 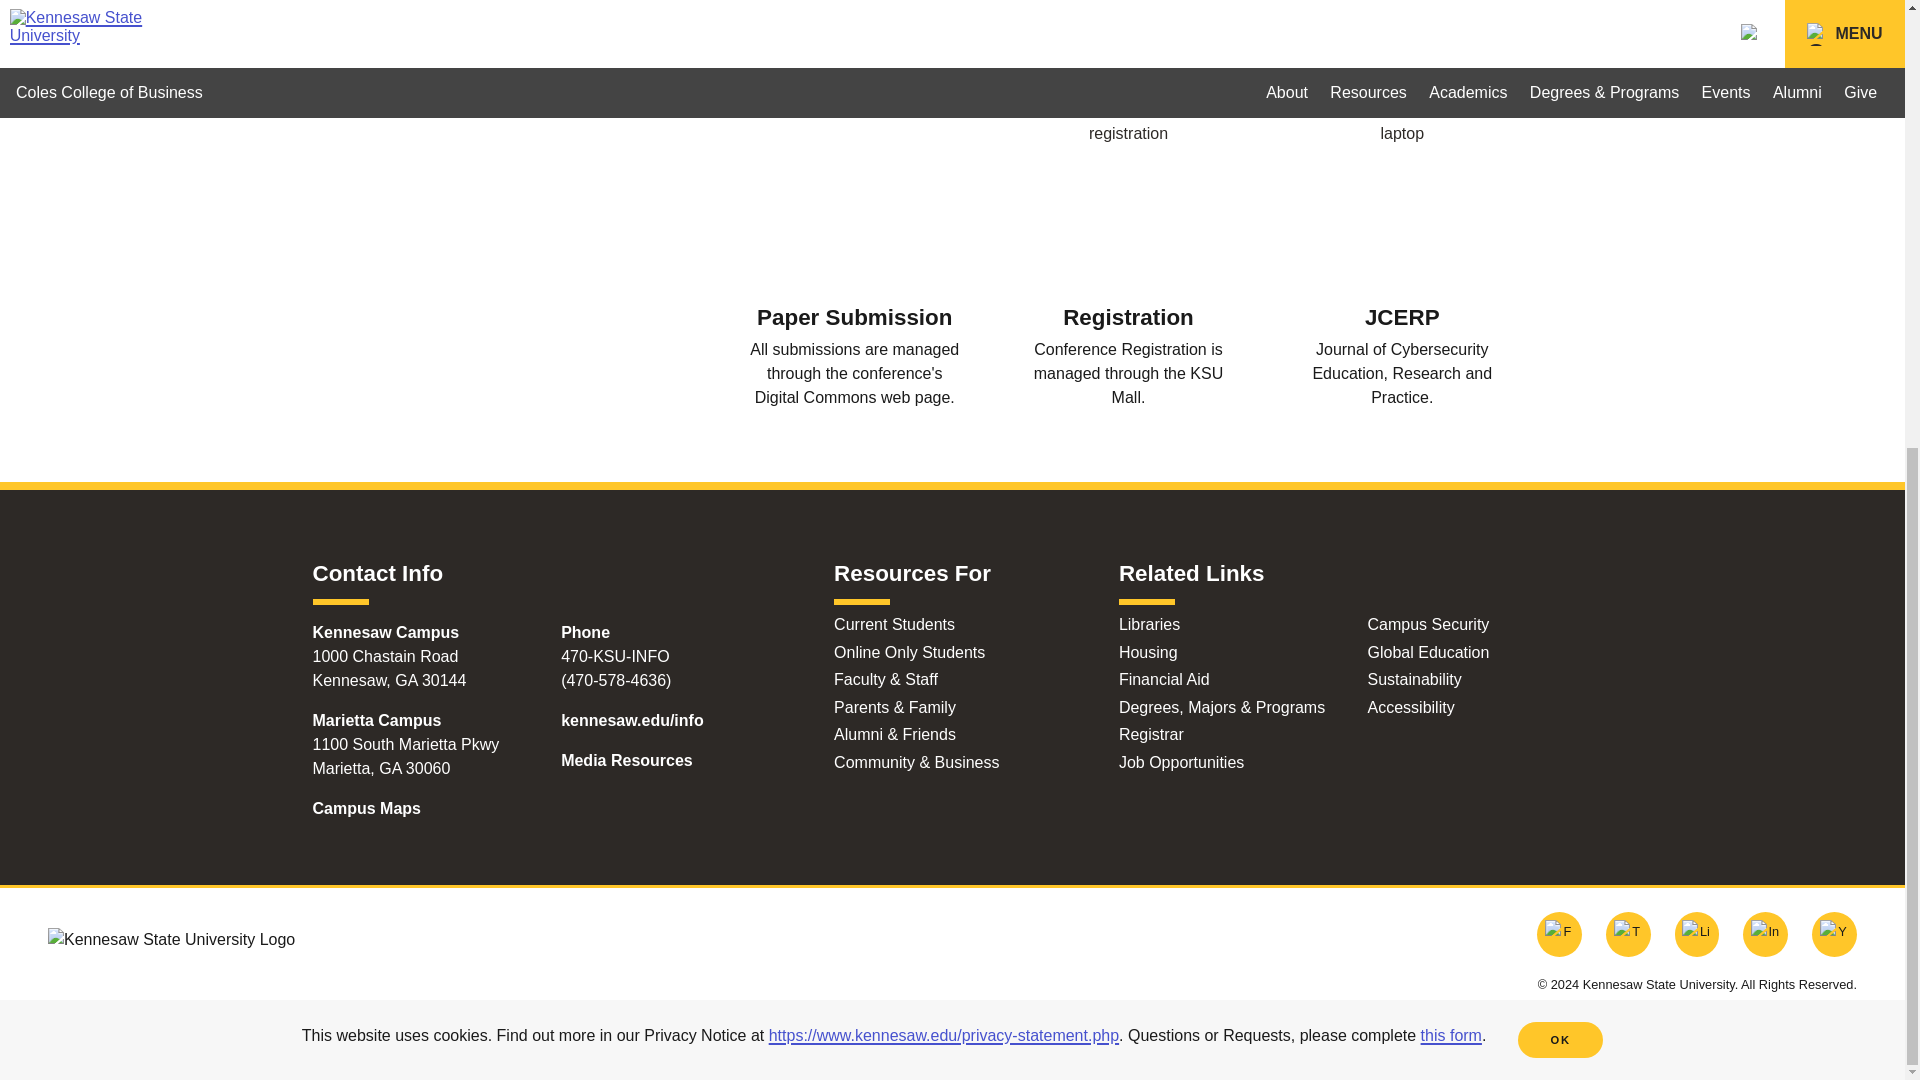 I want to click on KSU Twitter, so click(x=1628, y=934).